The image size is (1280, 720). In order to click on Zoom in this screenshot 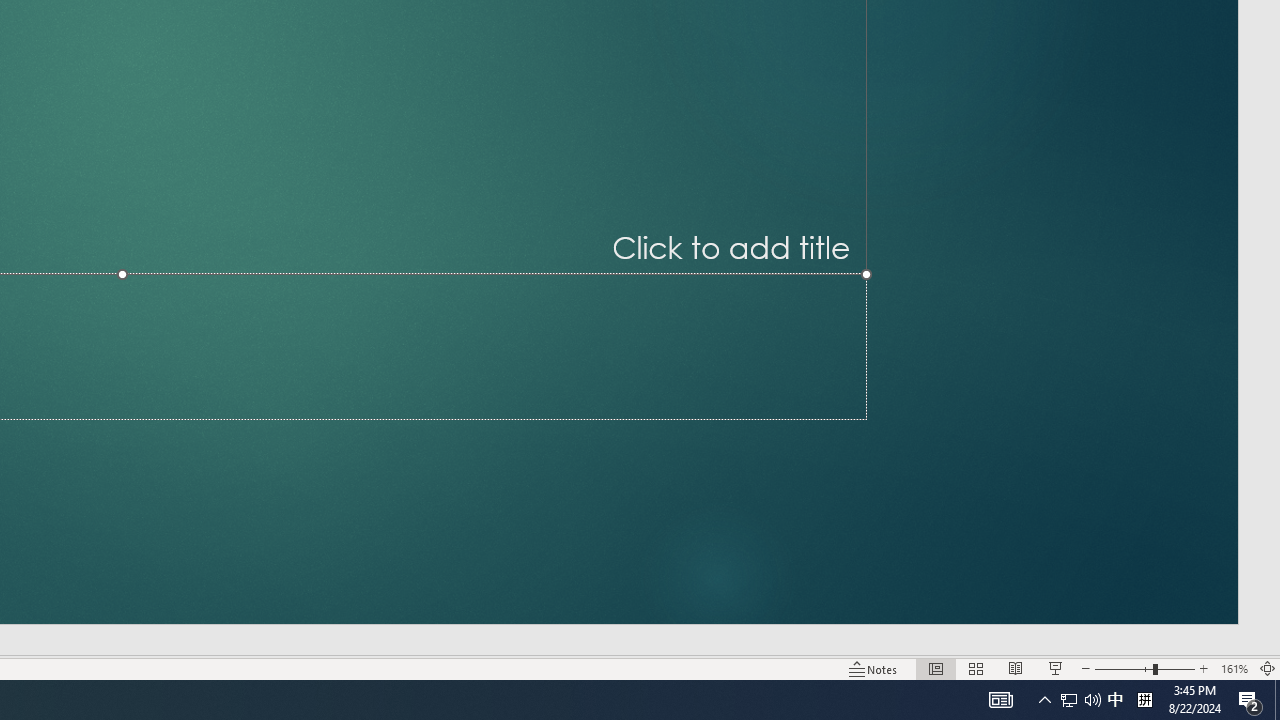, I will do `click(1144, 668)`.